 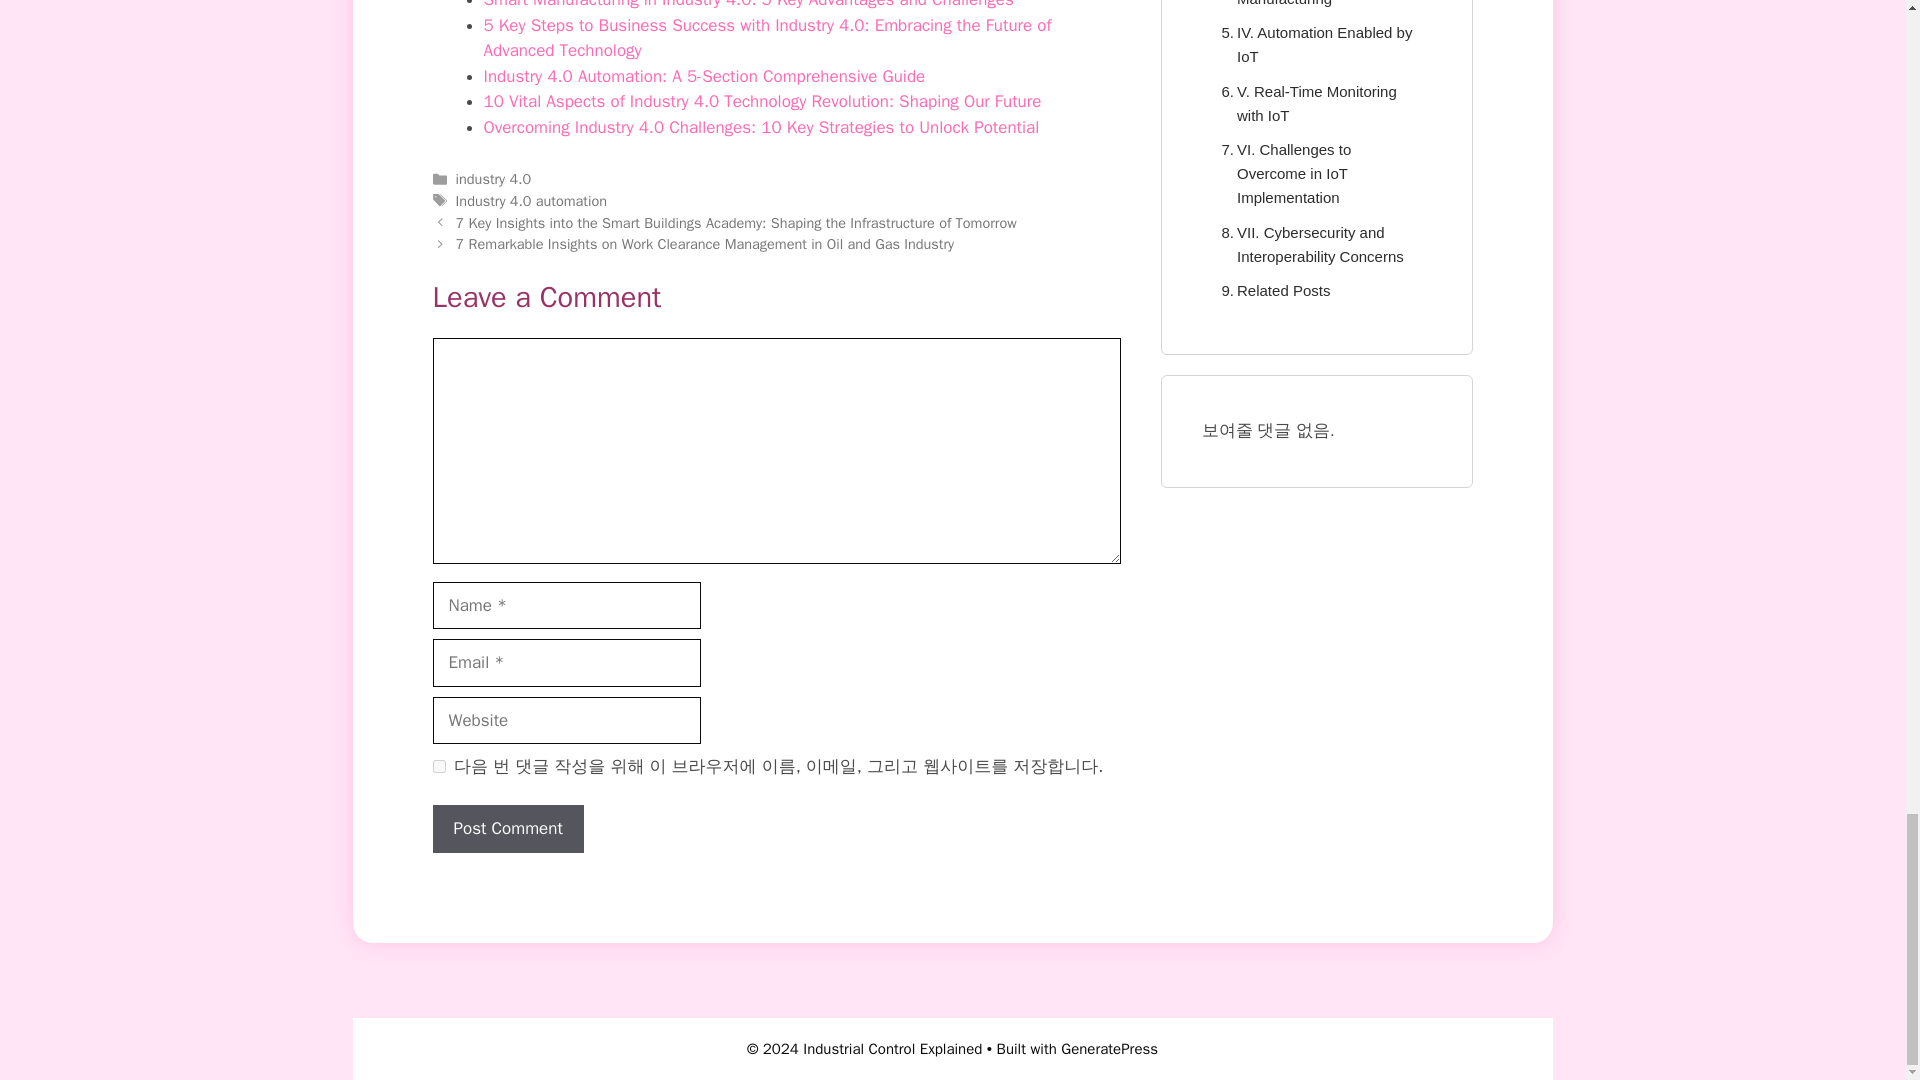 What do you see at coordinates (1316, 44) in the screenshot?
I see `IV. Automation Enabled by IoT` at bounding box center [1316, 44].